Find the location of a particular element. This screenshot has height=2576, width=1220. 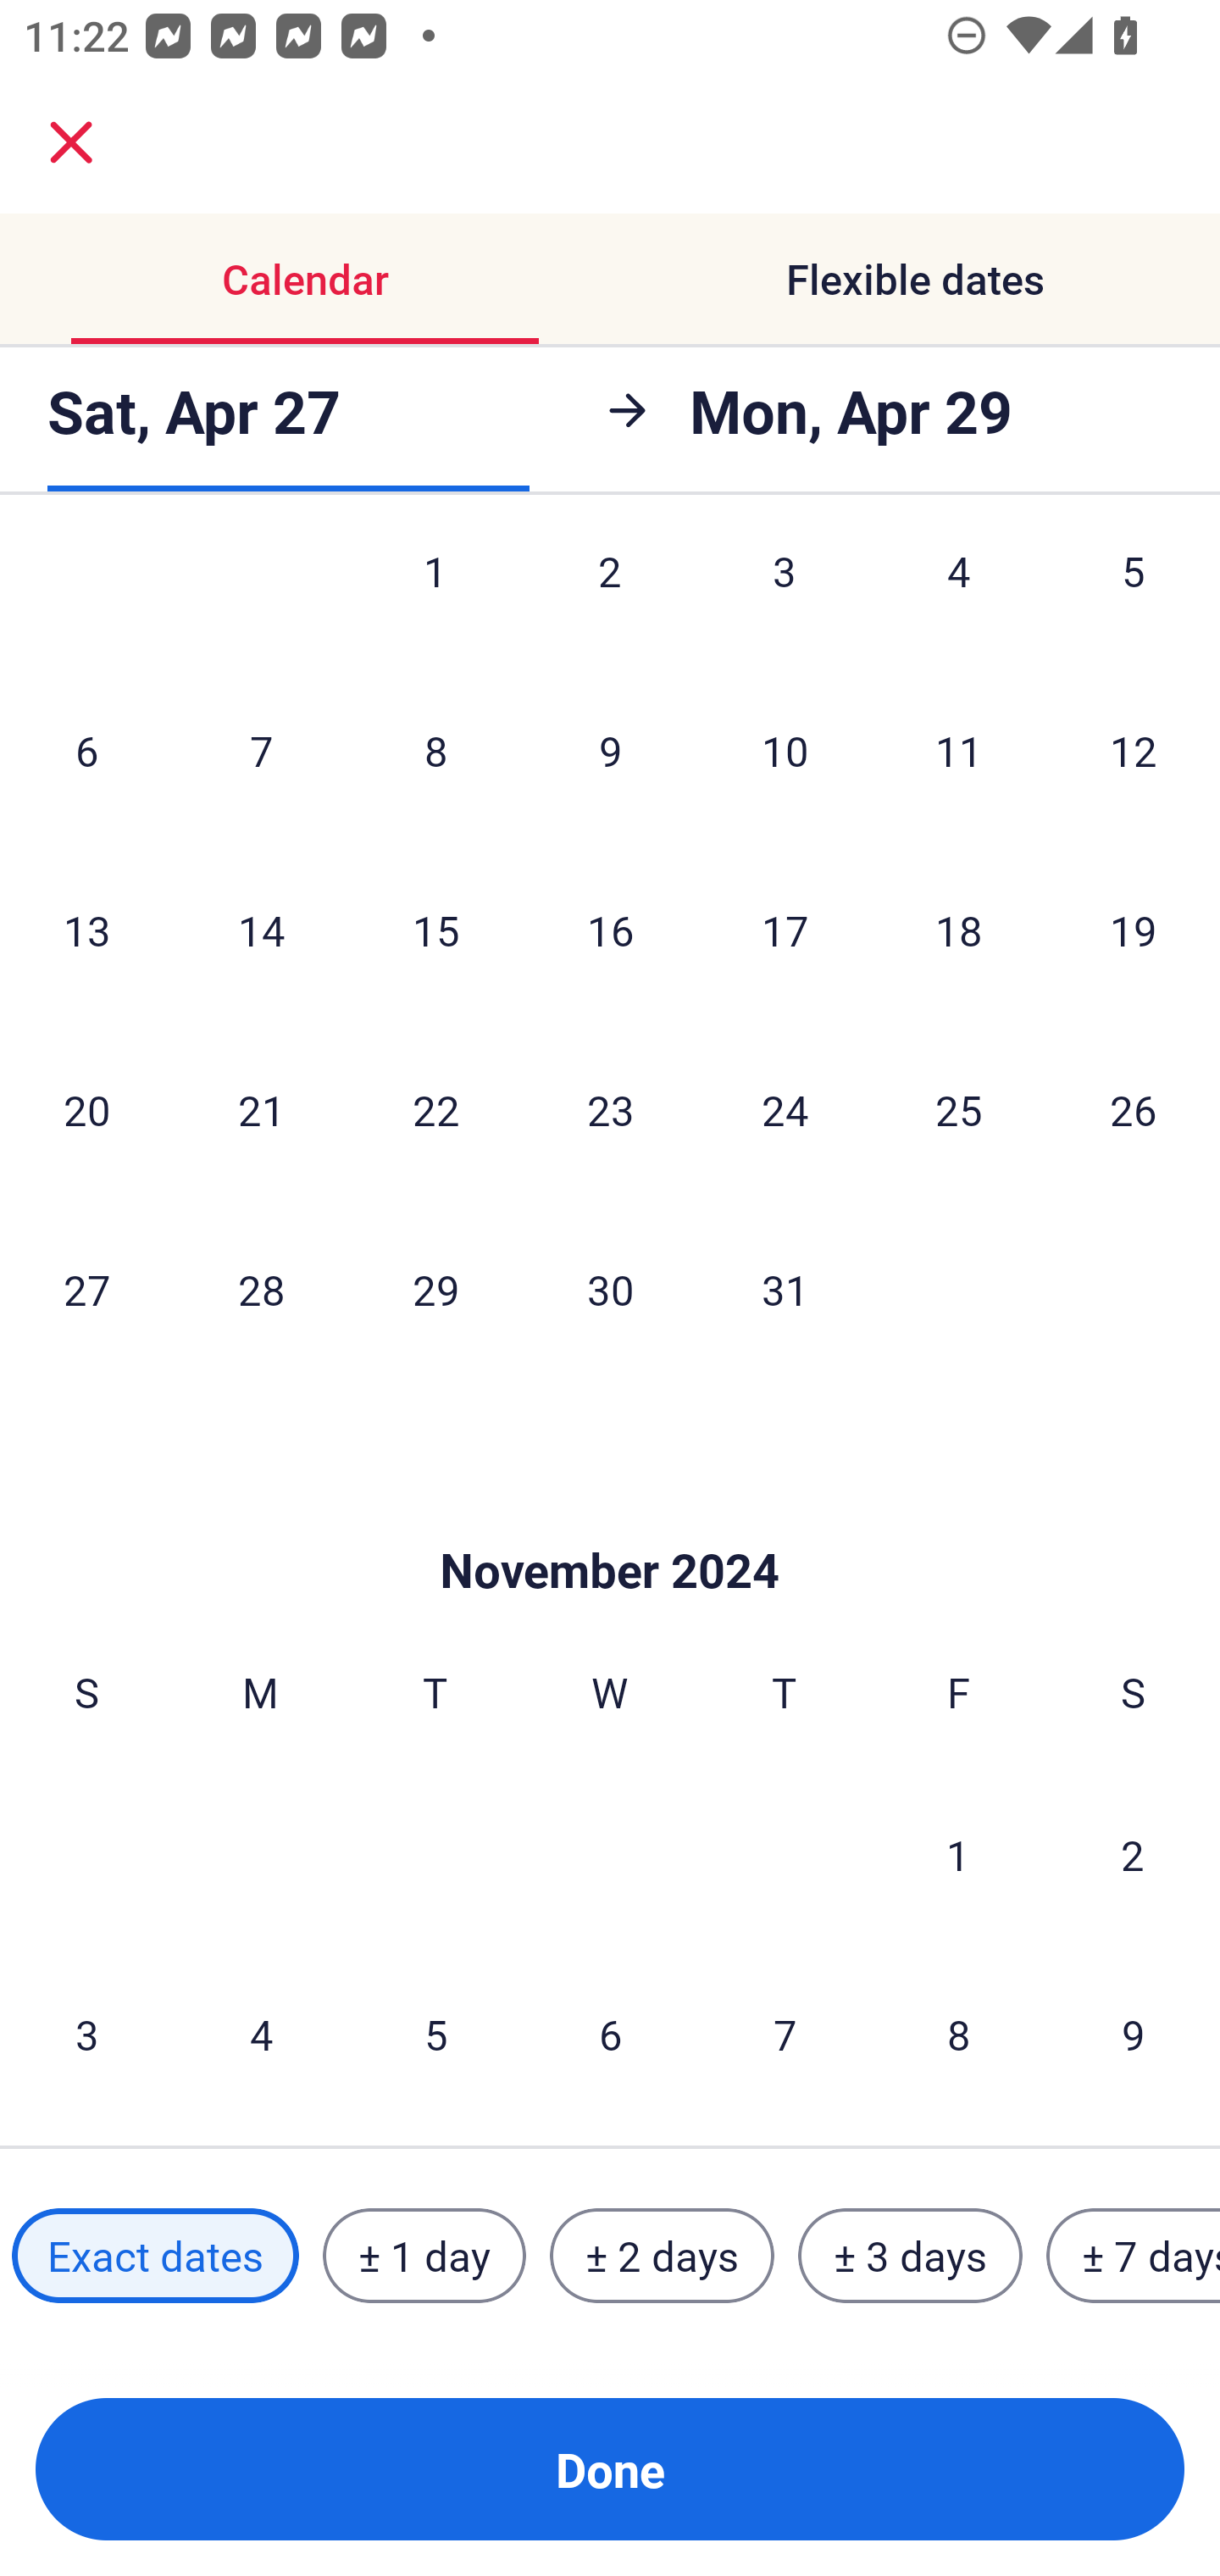

29 Tuesday, October 29, 2024 is located at coordinates (435, 1289).